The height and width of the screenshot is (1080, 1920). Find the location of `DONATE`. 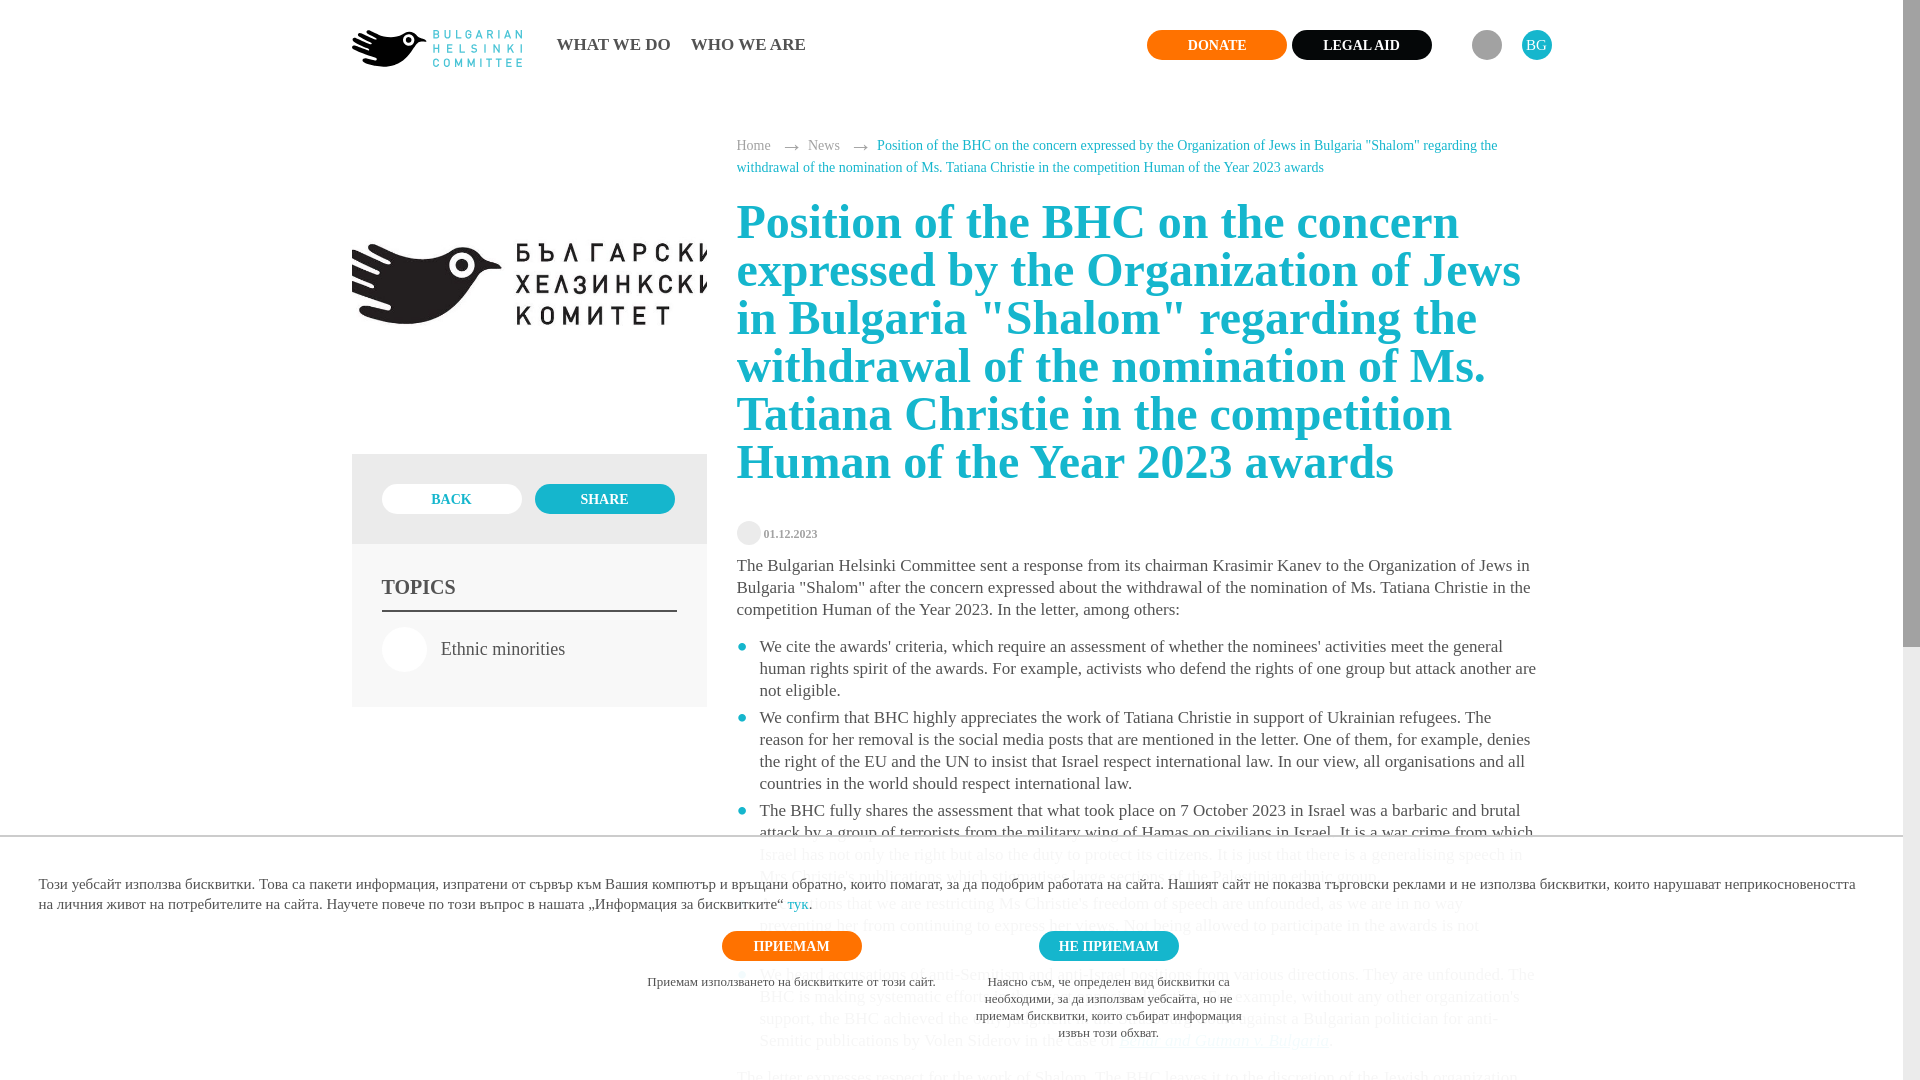

DONATE is located at coordinates (1216, 45).